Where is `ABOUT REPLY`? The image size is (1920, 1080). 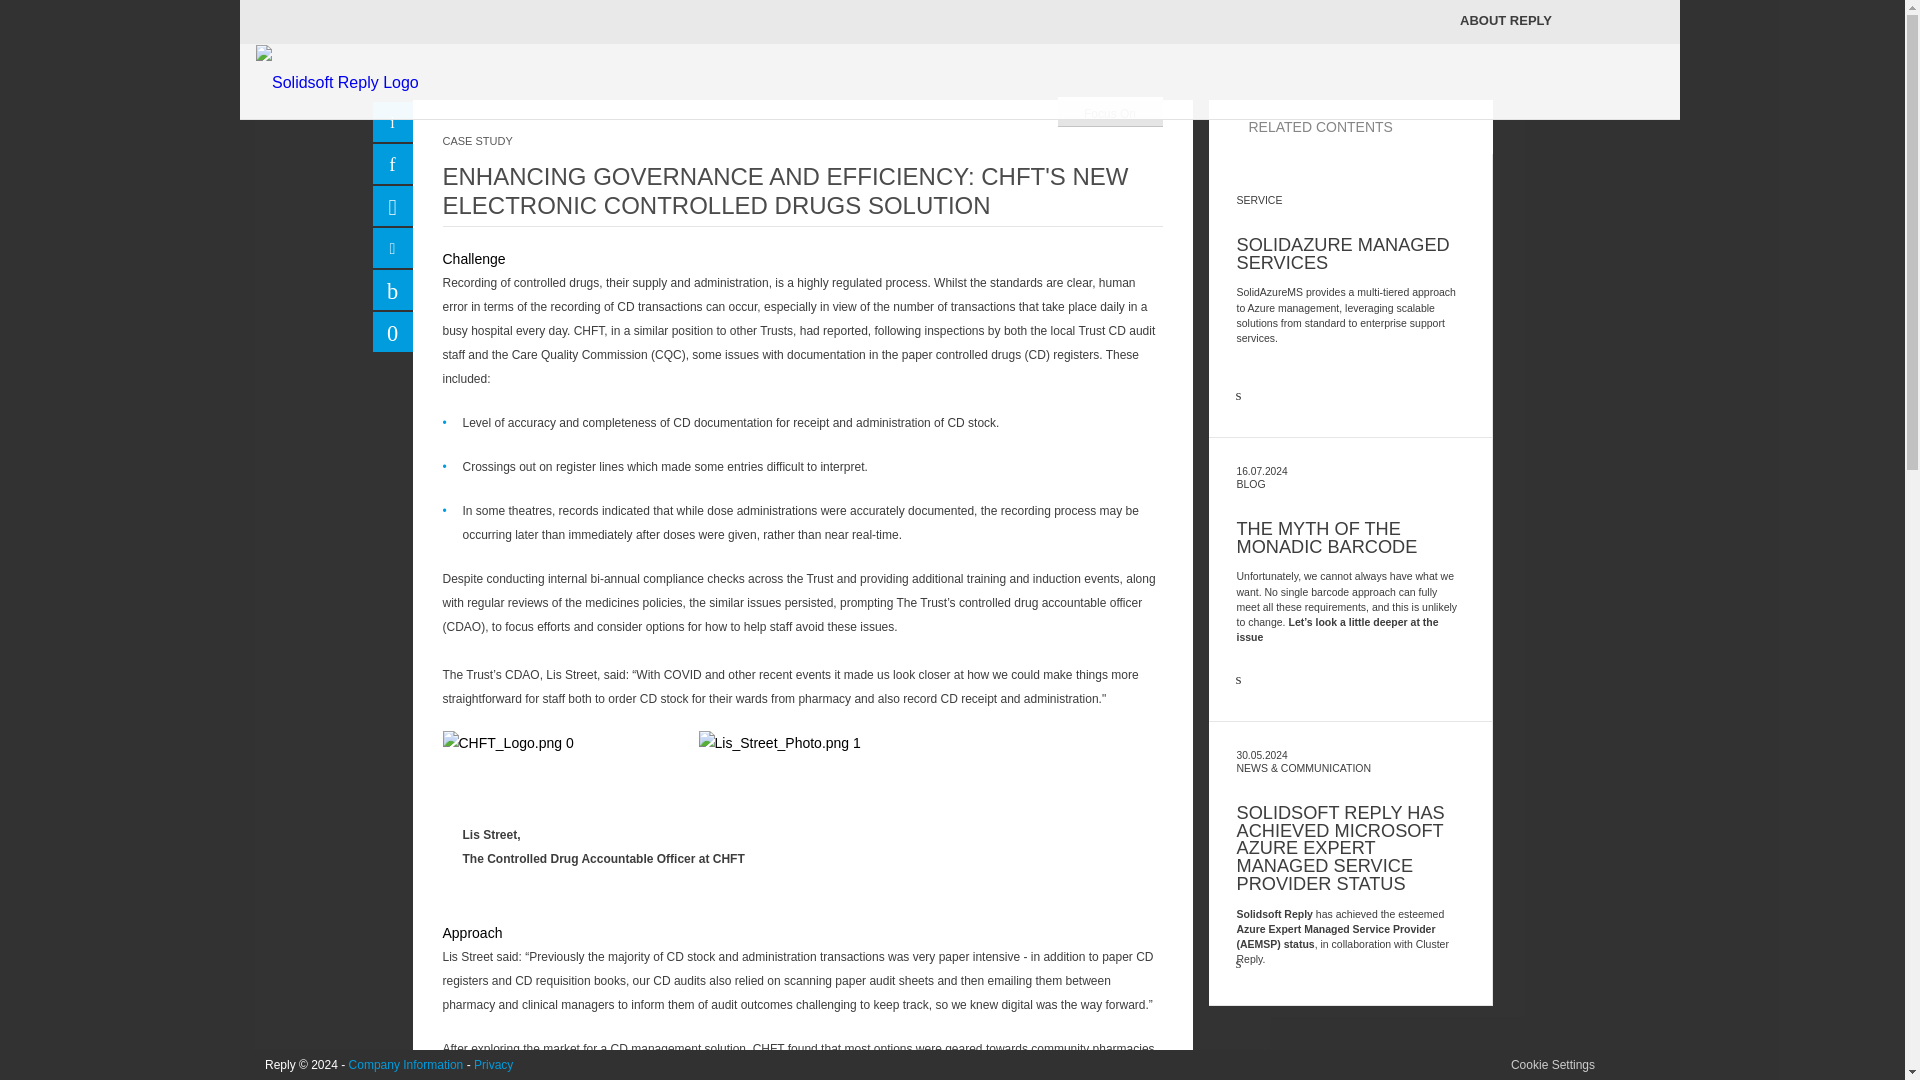 ABOUT REPLY is located at coordinates (1506, 20).